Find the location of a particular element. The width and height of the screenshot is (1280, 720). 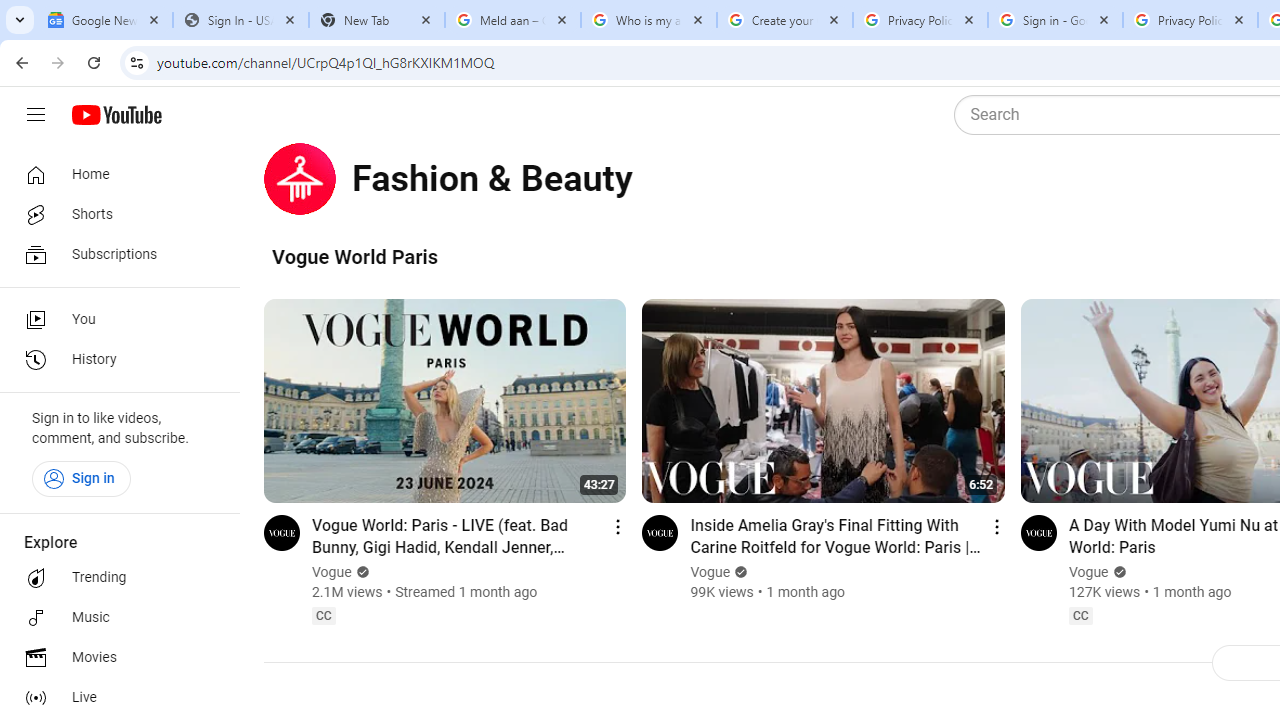

YouTube Home is located at coordinates (116, 115).